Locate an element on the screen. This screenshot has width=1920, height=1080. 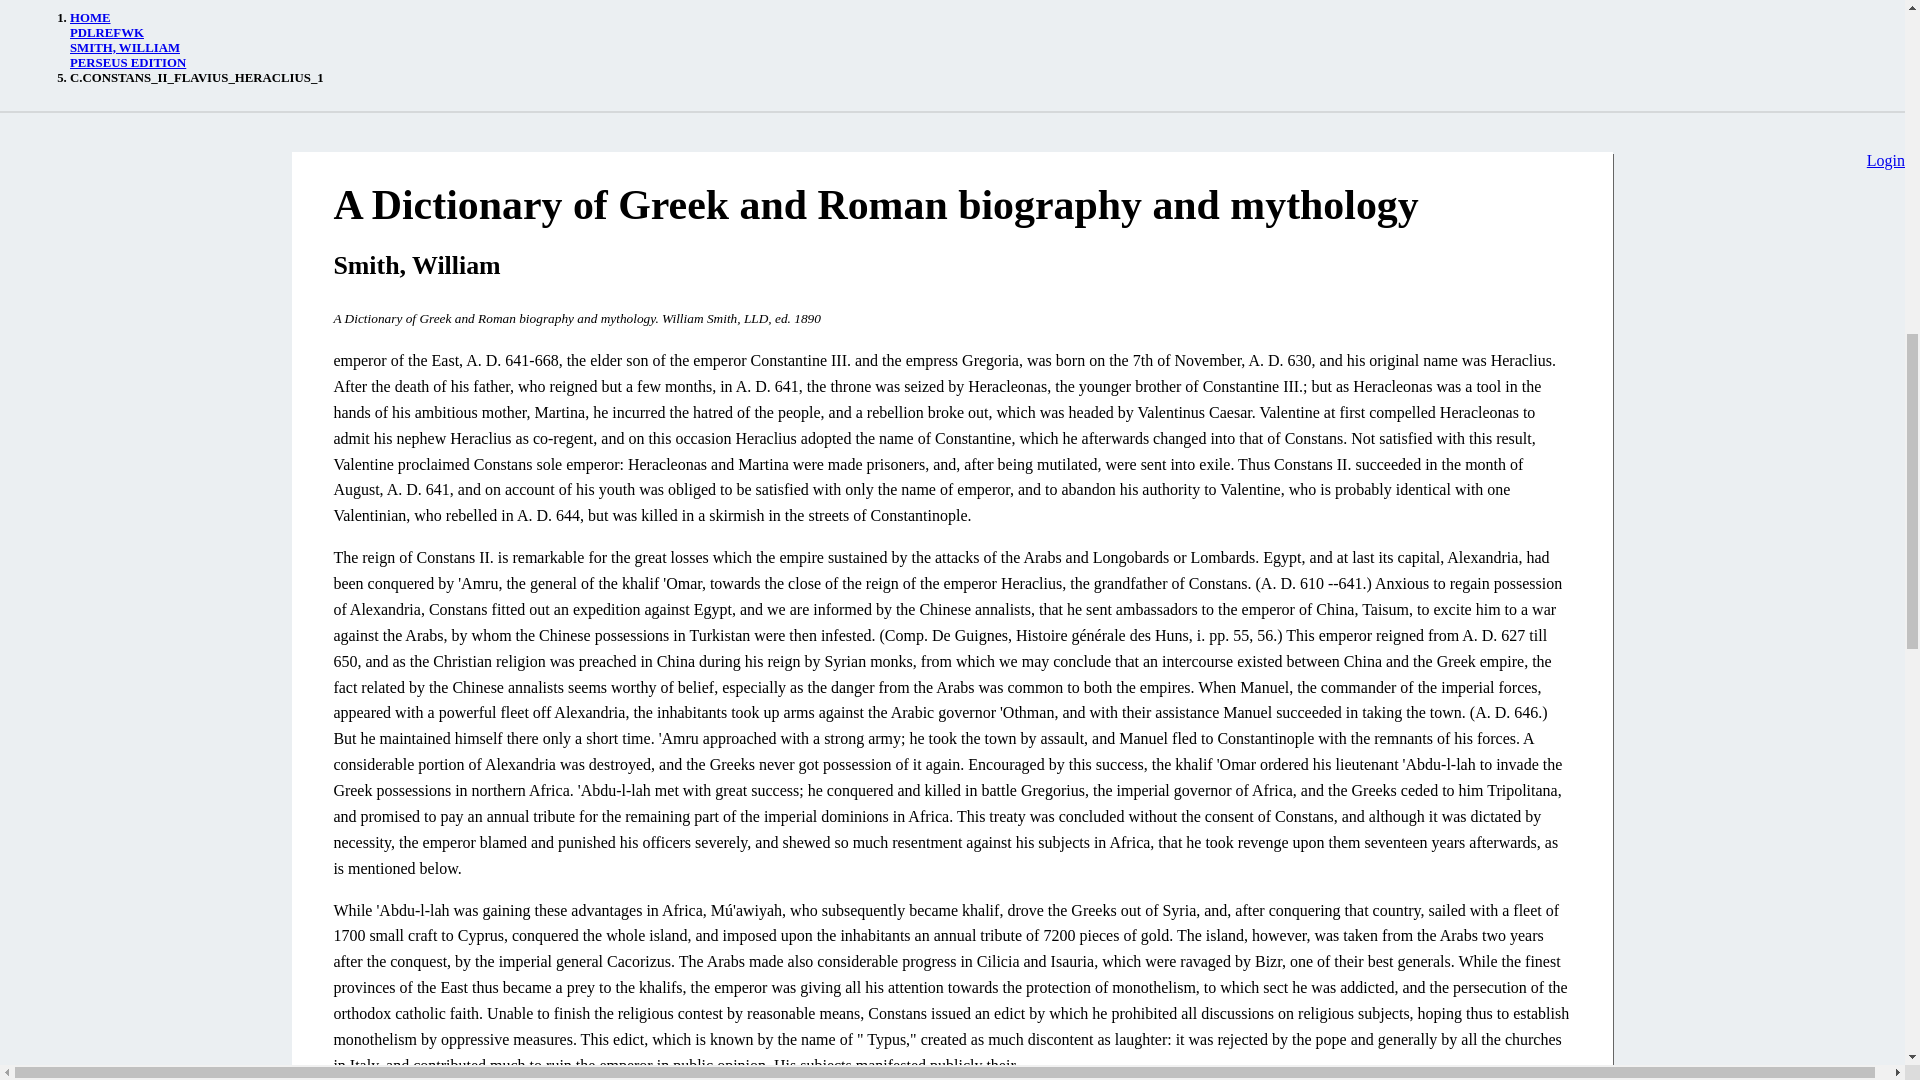
PDLREFWK is located at coordinates (106, 32).